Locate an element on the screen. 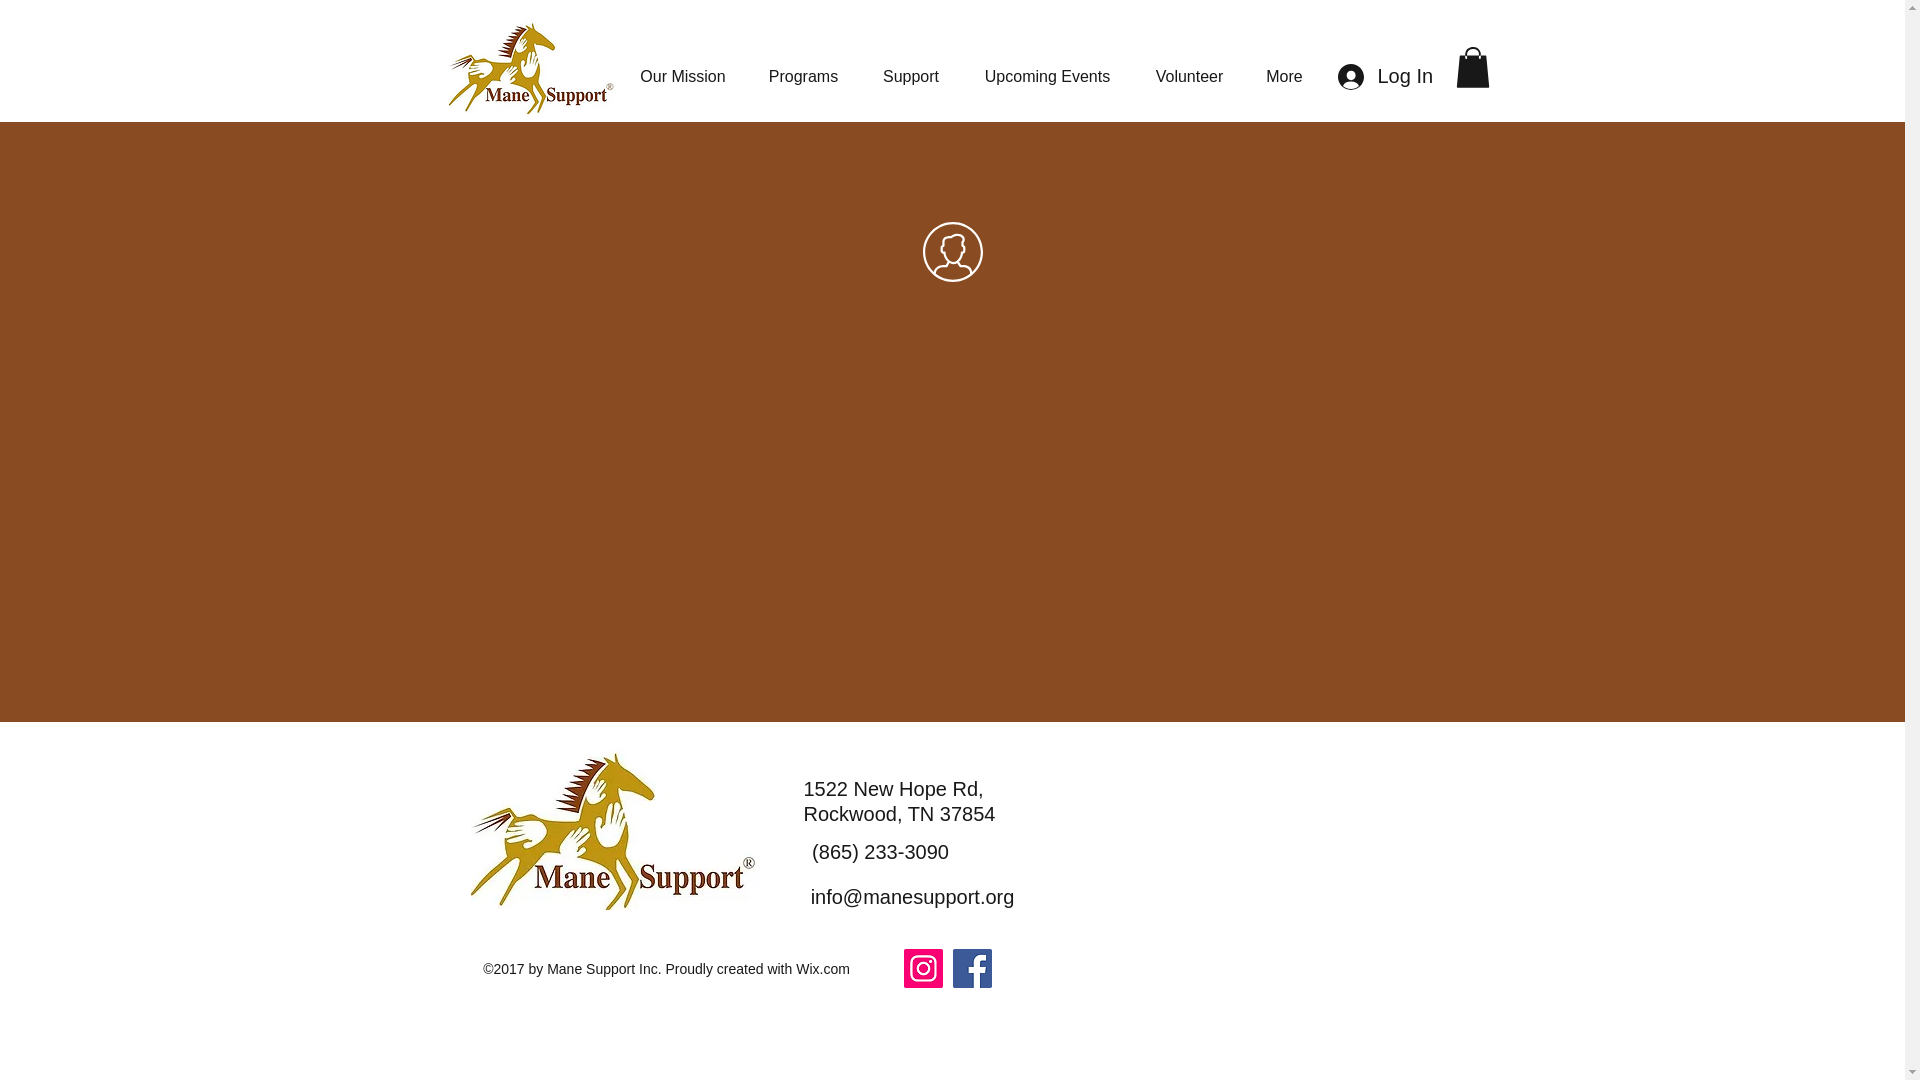 The width and height of the screenshot is (1920, 1080). Log In is located at coordinates (1384, 77).